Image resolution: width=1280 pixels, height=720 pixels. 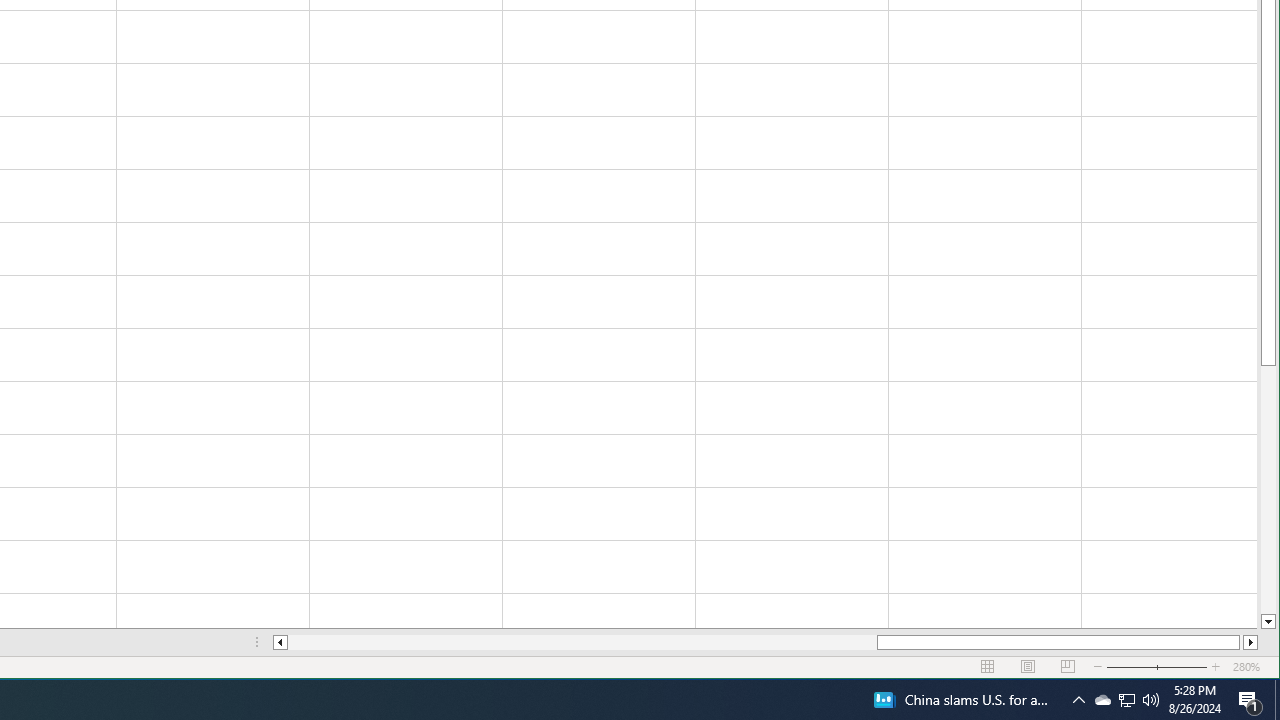 What do you see at coordinates (1157, 667) in the screenshot?
I see `Zoom In` at bounding box center [1157, 667].